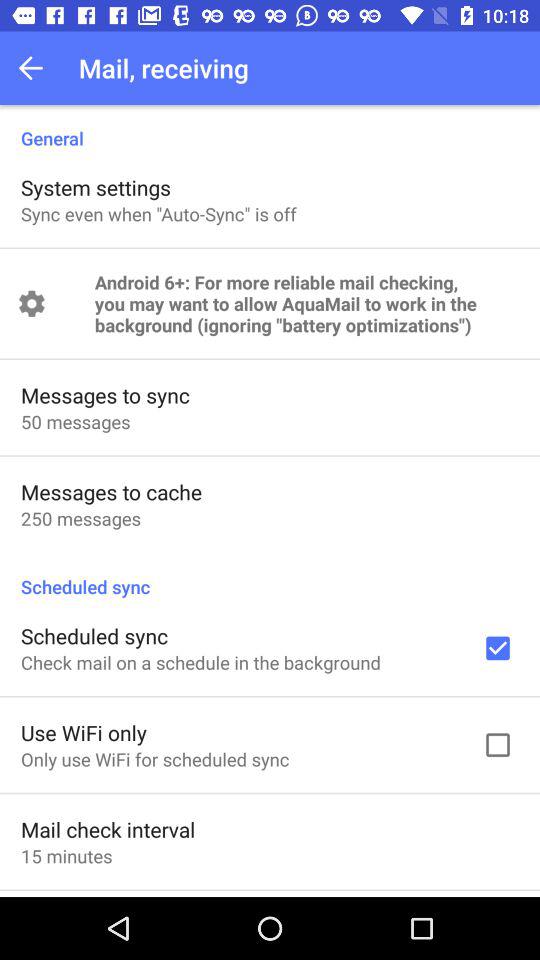 This screenshot has width=540, height=960. I want to click on click the icon above the general icon, so click(36, 68).